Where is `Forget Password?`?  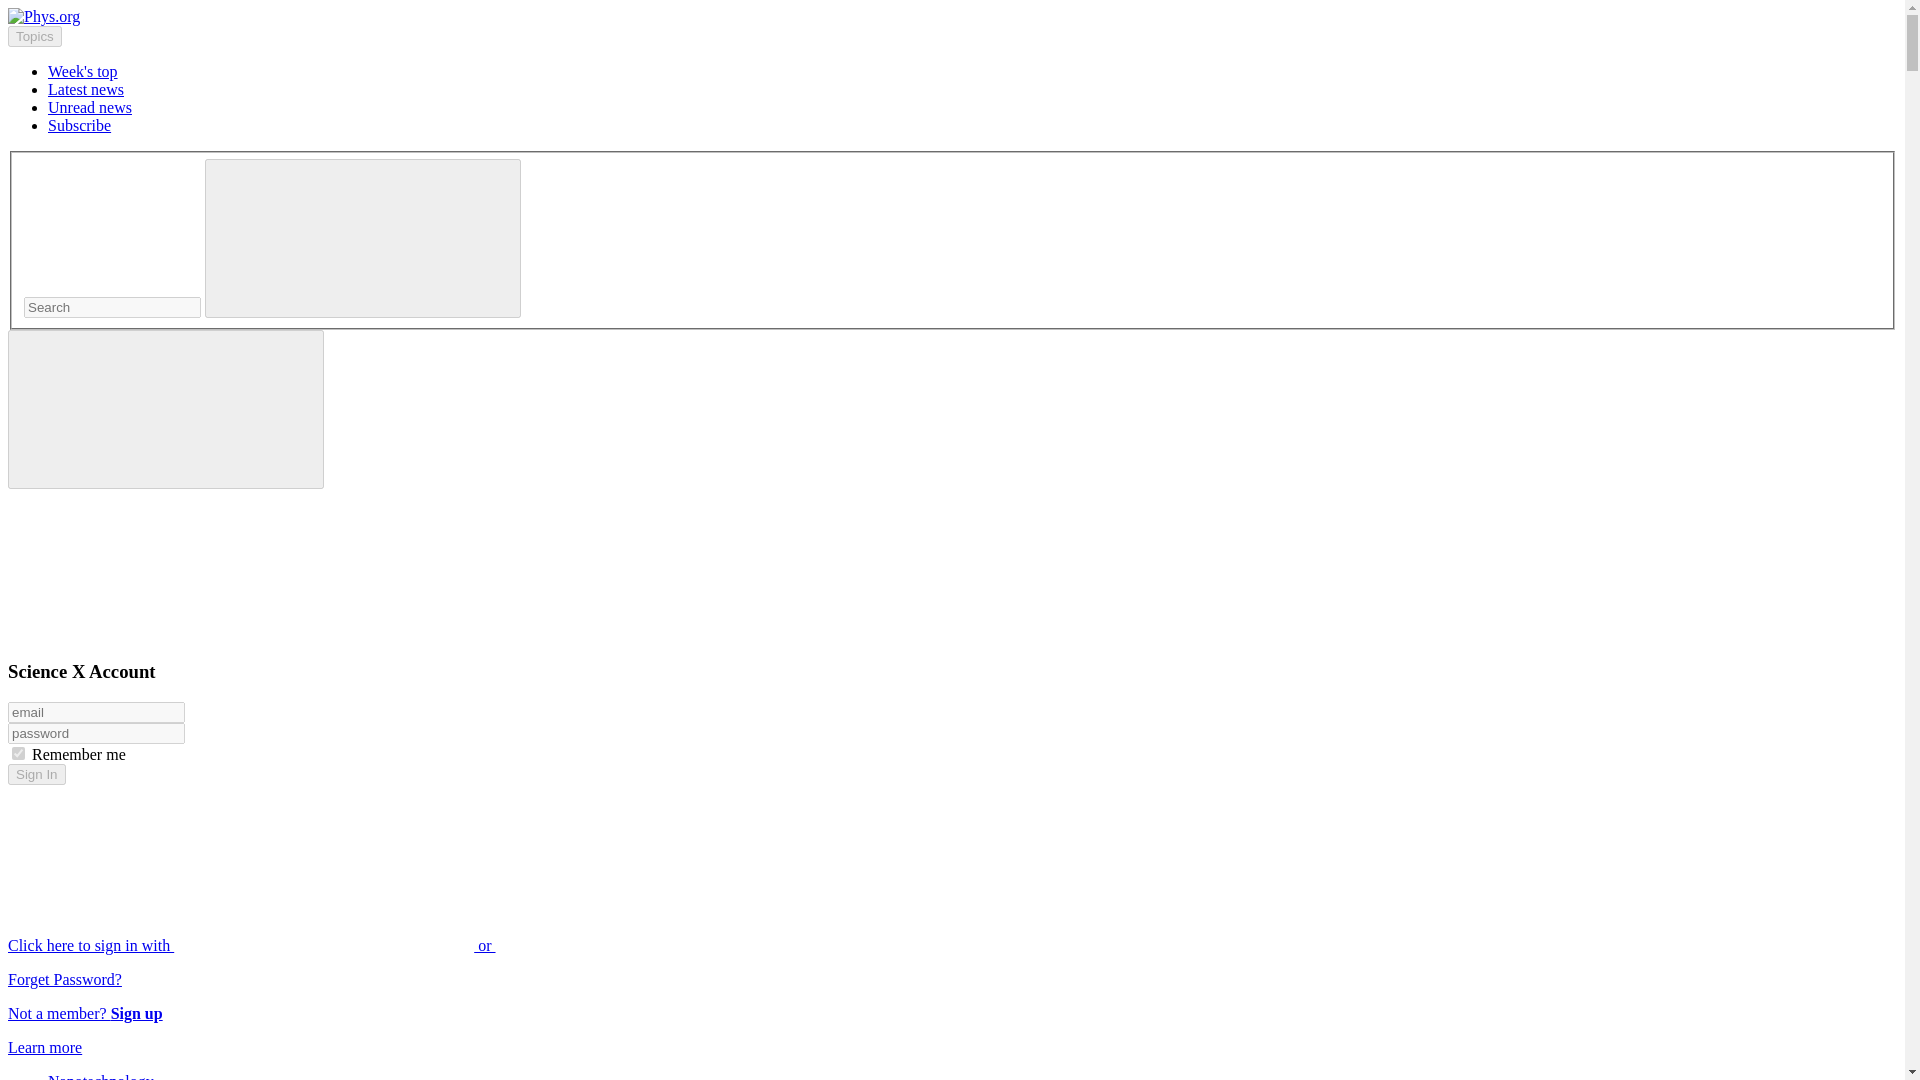 Forget Password? is located at coordinates (64, 979).